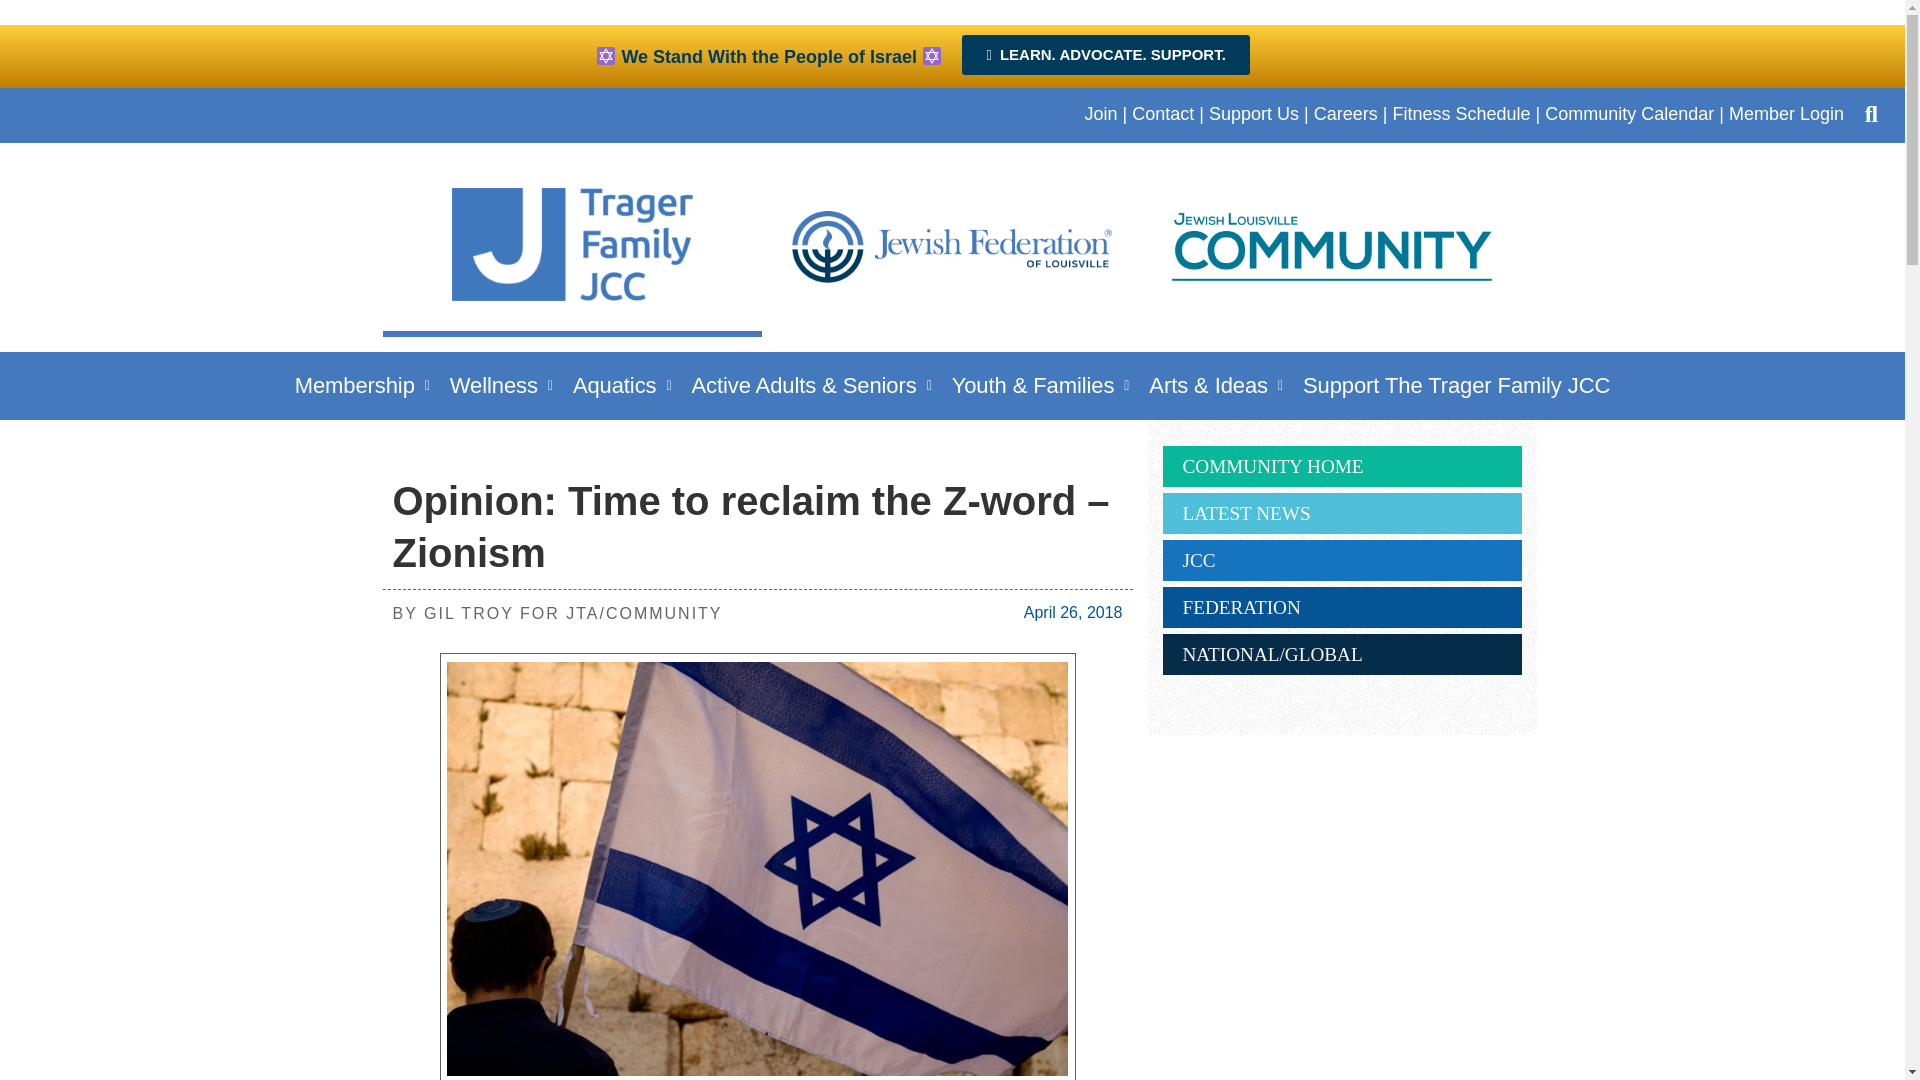  I want to click on Contact, so click(1163, 114).